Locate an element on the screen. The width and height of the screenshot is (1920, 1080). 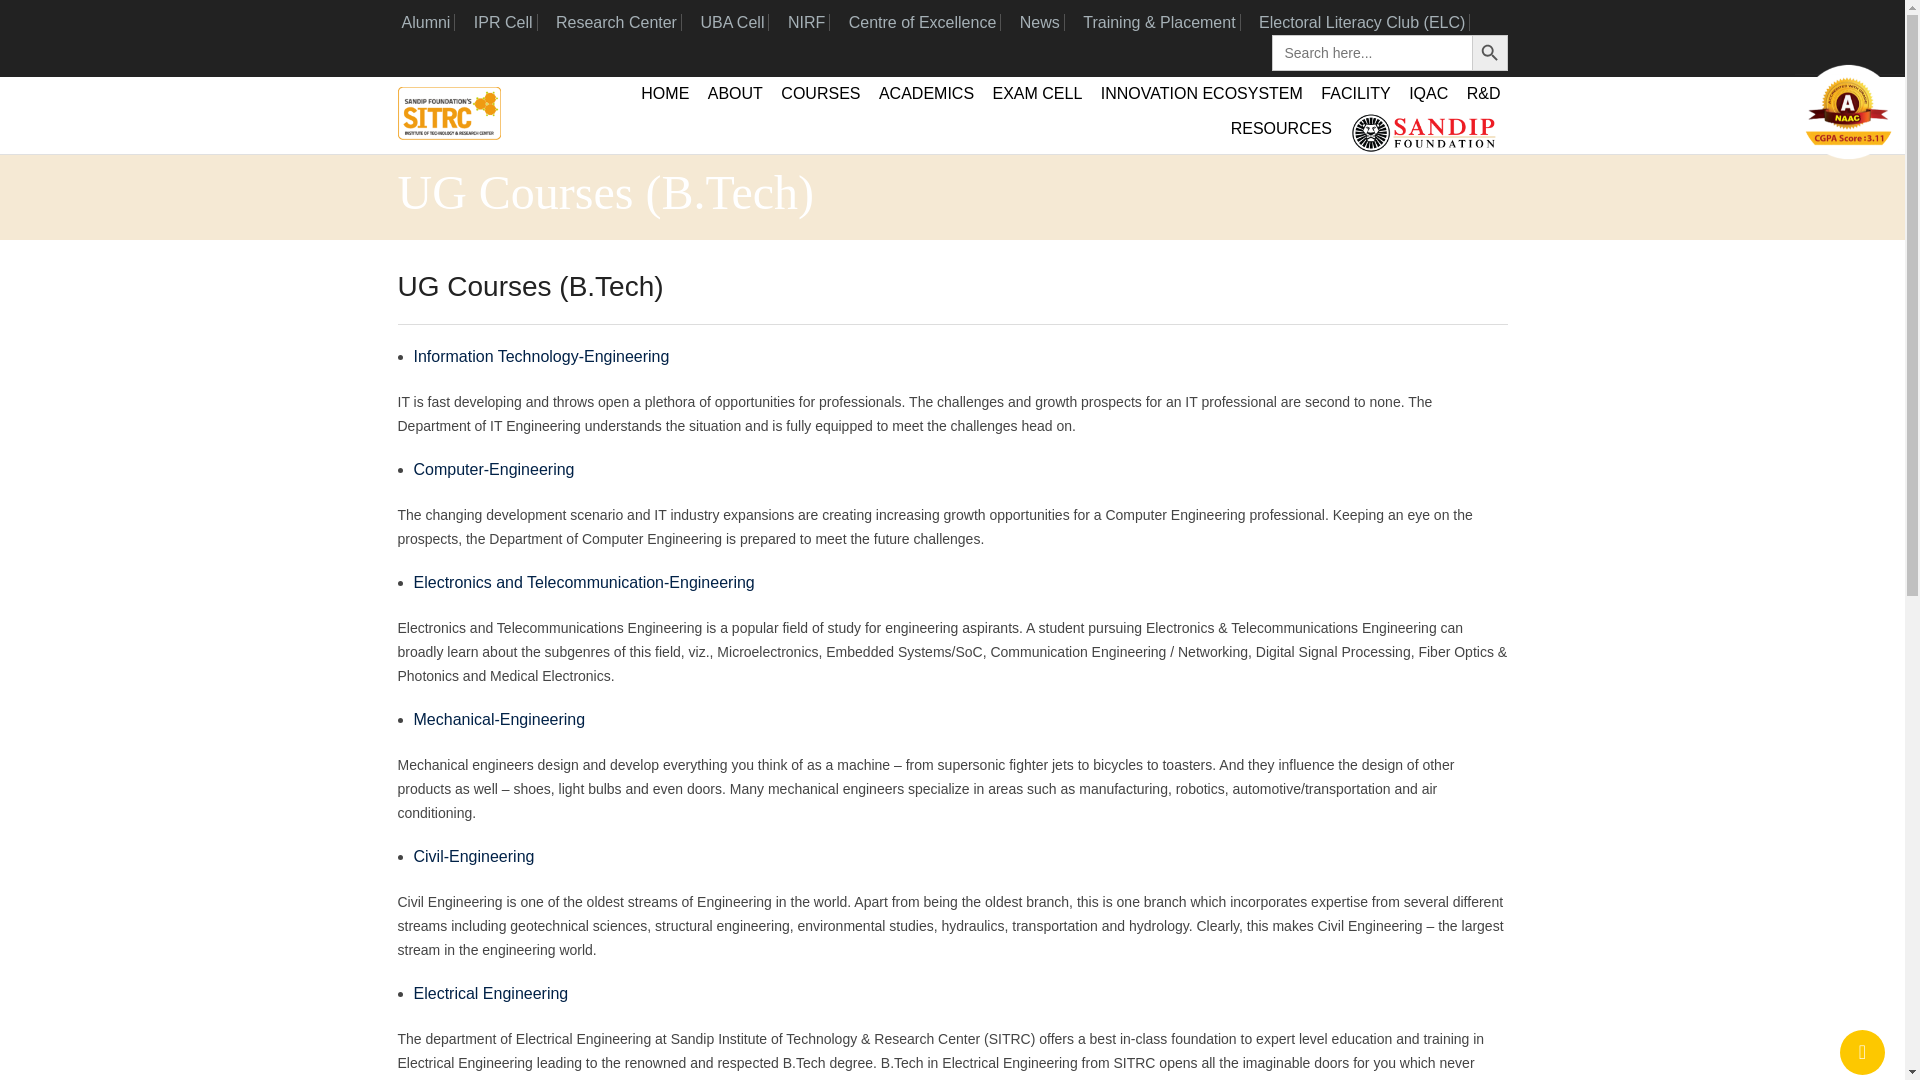
Electrical-Engineering is located at coordinates (491, 993).